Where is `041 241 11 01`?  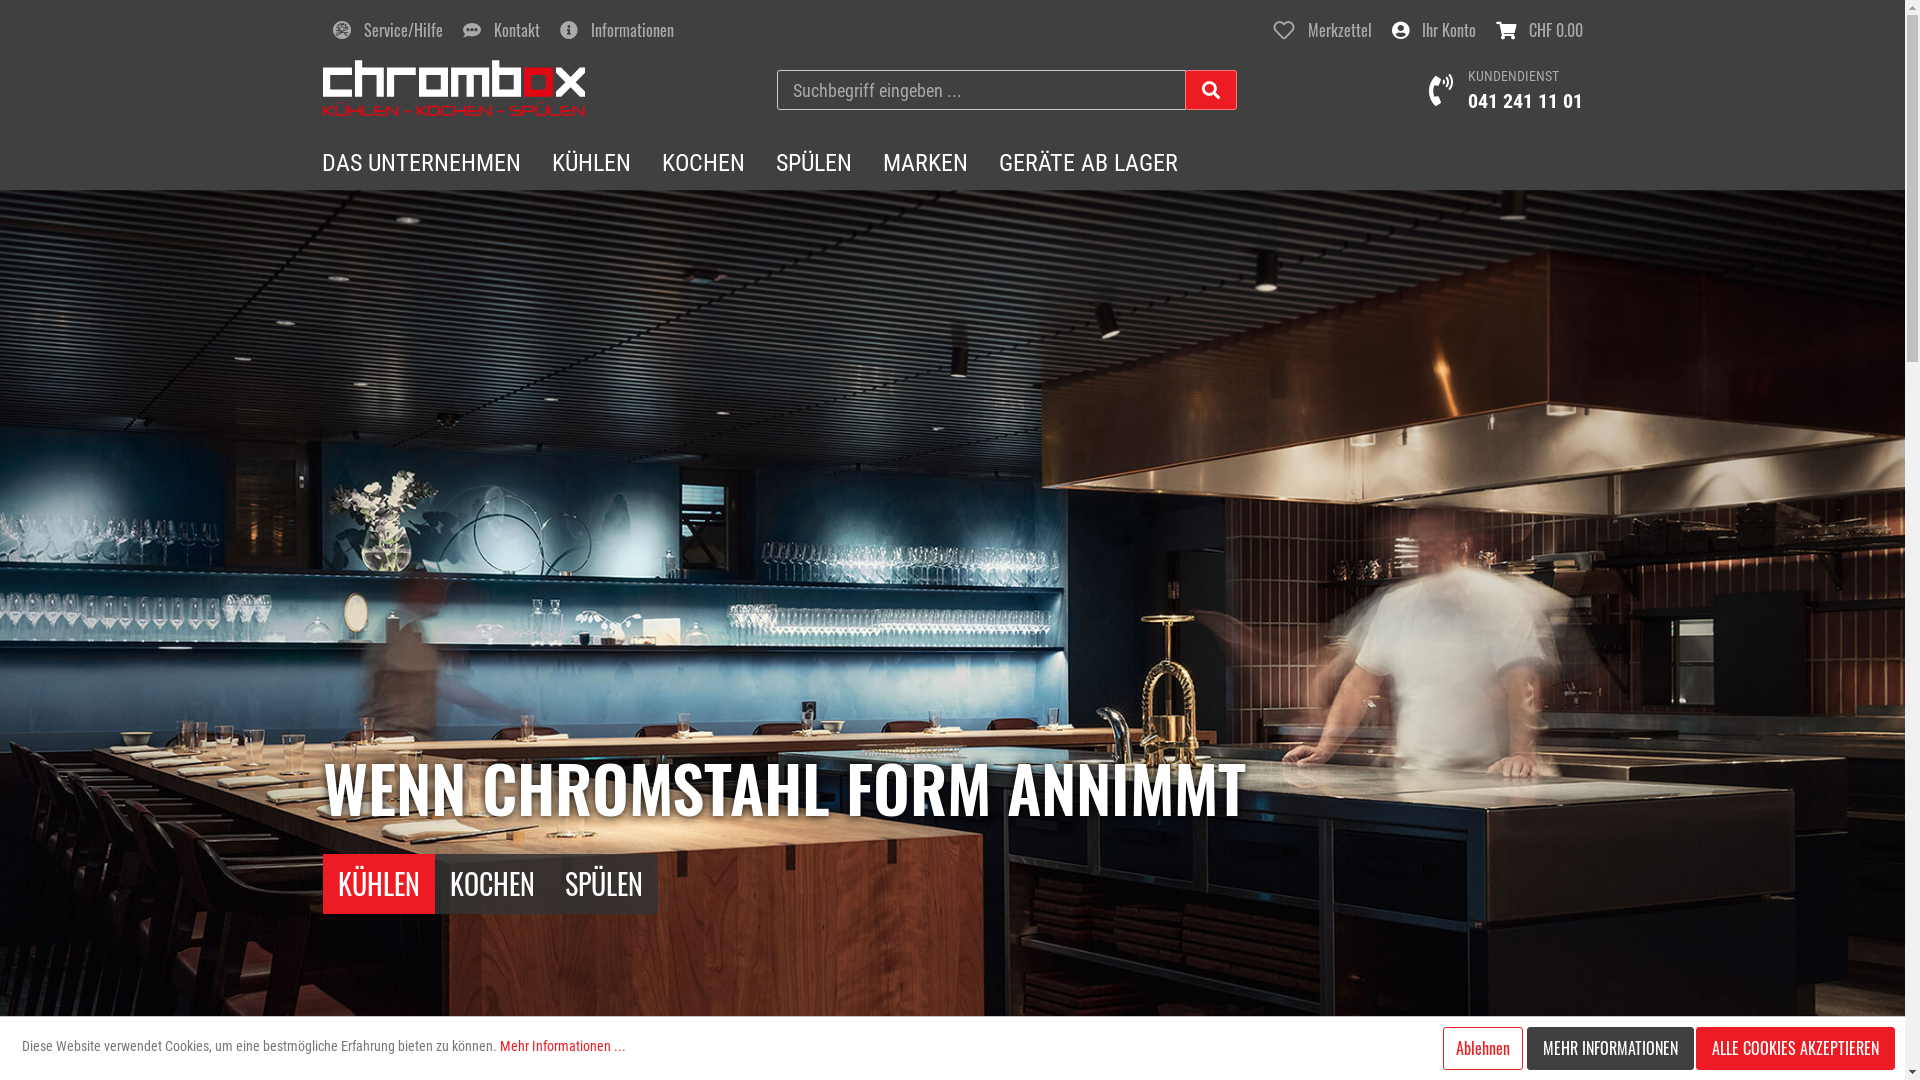
041 241 11 01 is located at coordinates (1526, 101).